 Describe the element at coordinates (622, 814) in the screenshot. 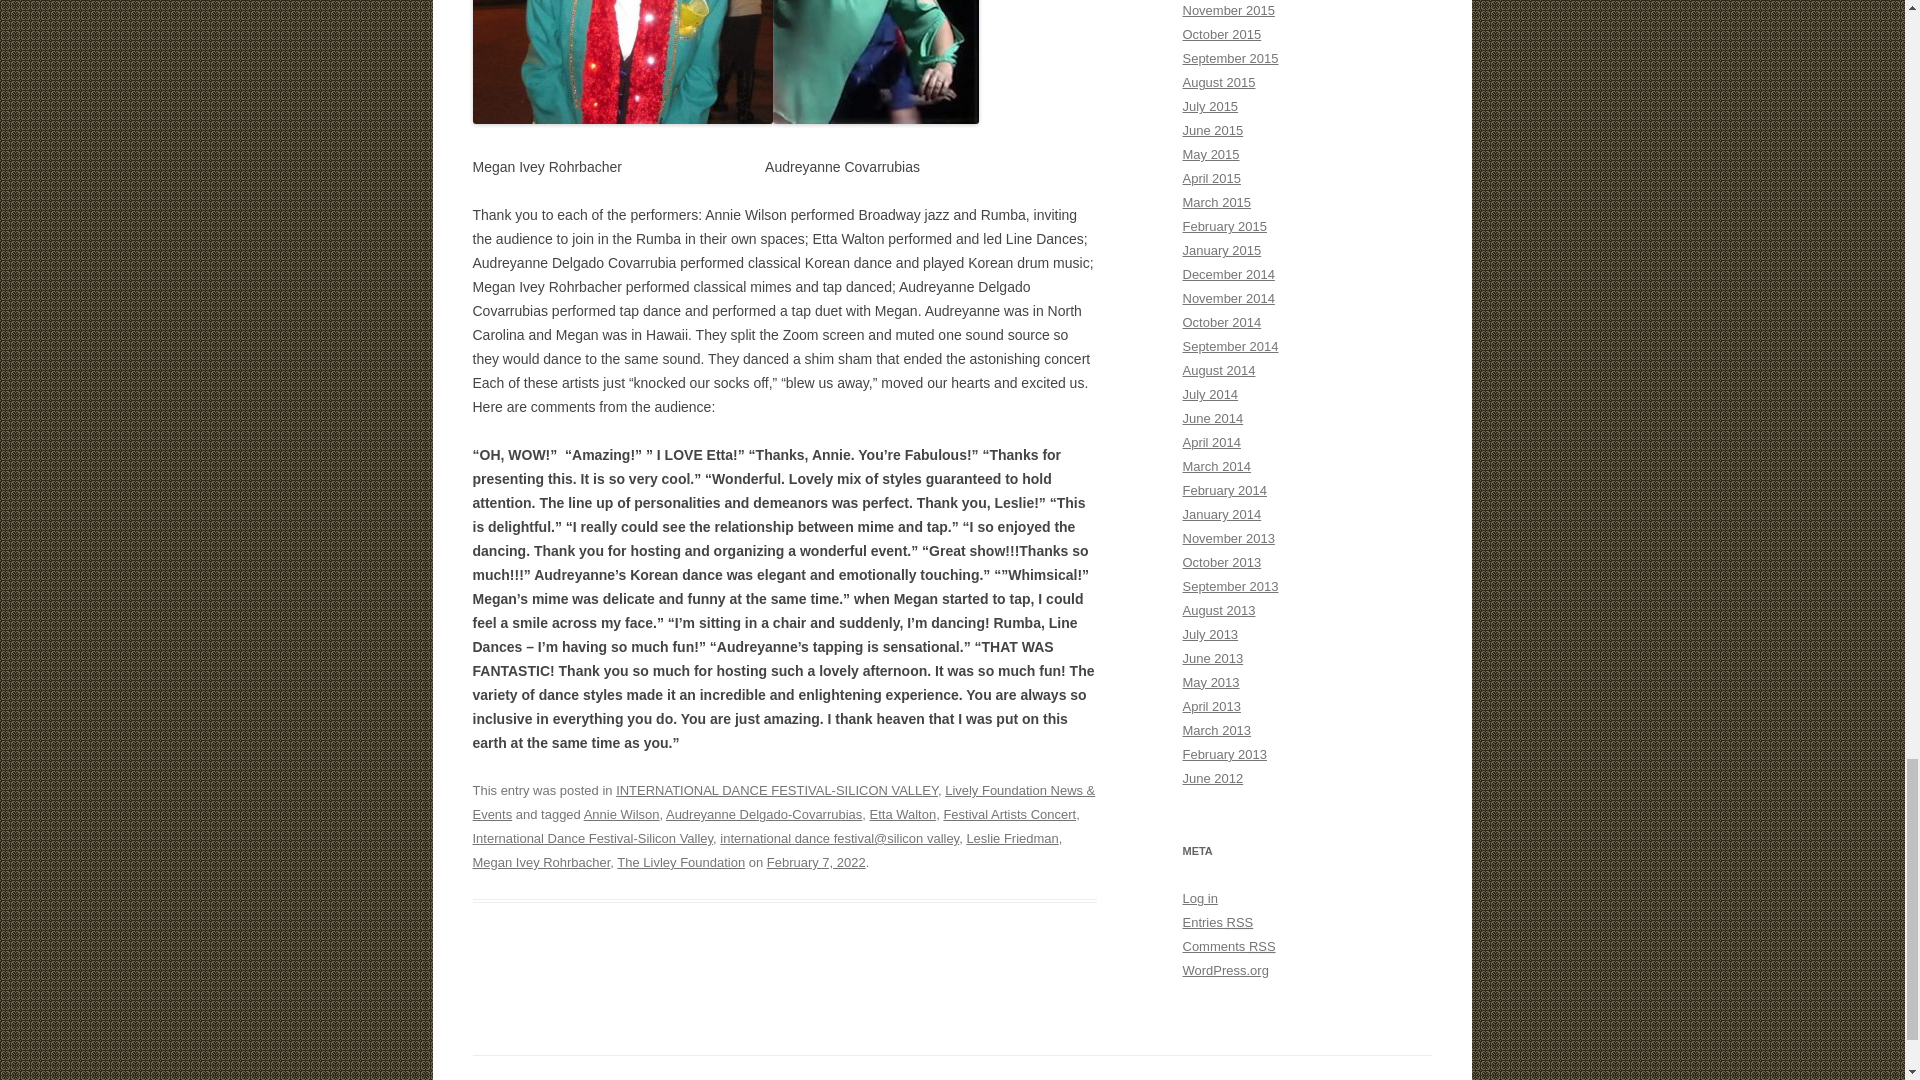

I see `Annie Wilson` at that location.